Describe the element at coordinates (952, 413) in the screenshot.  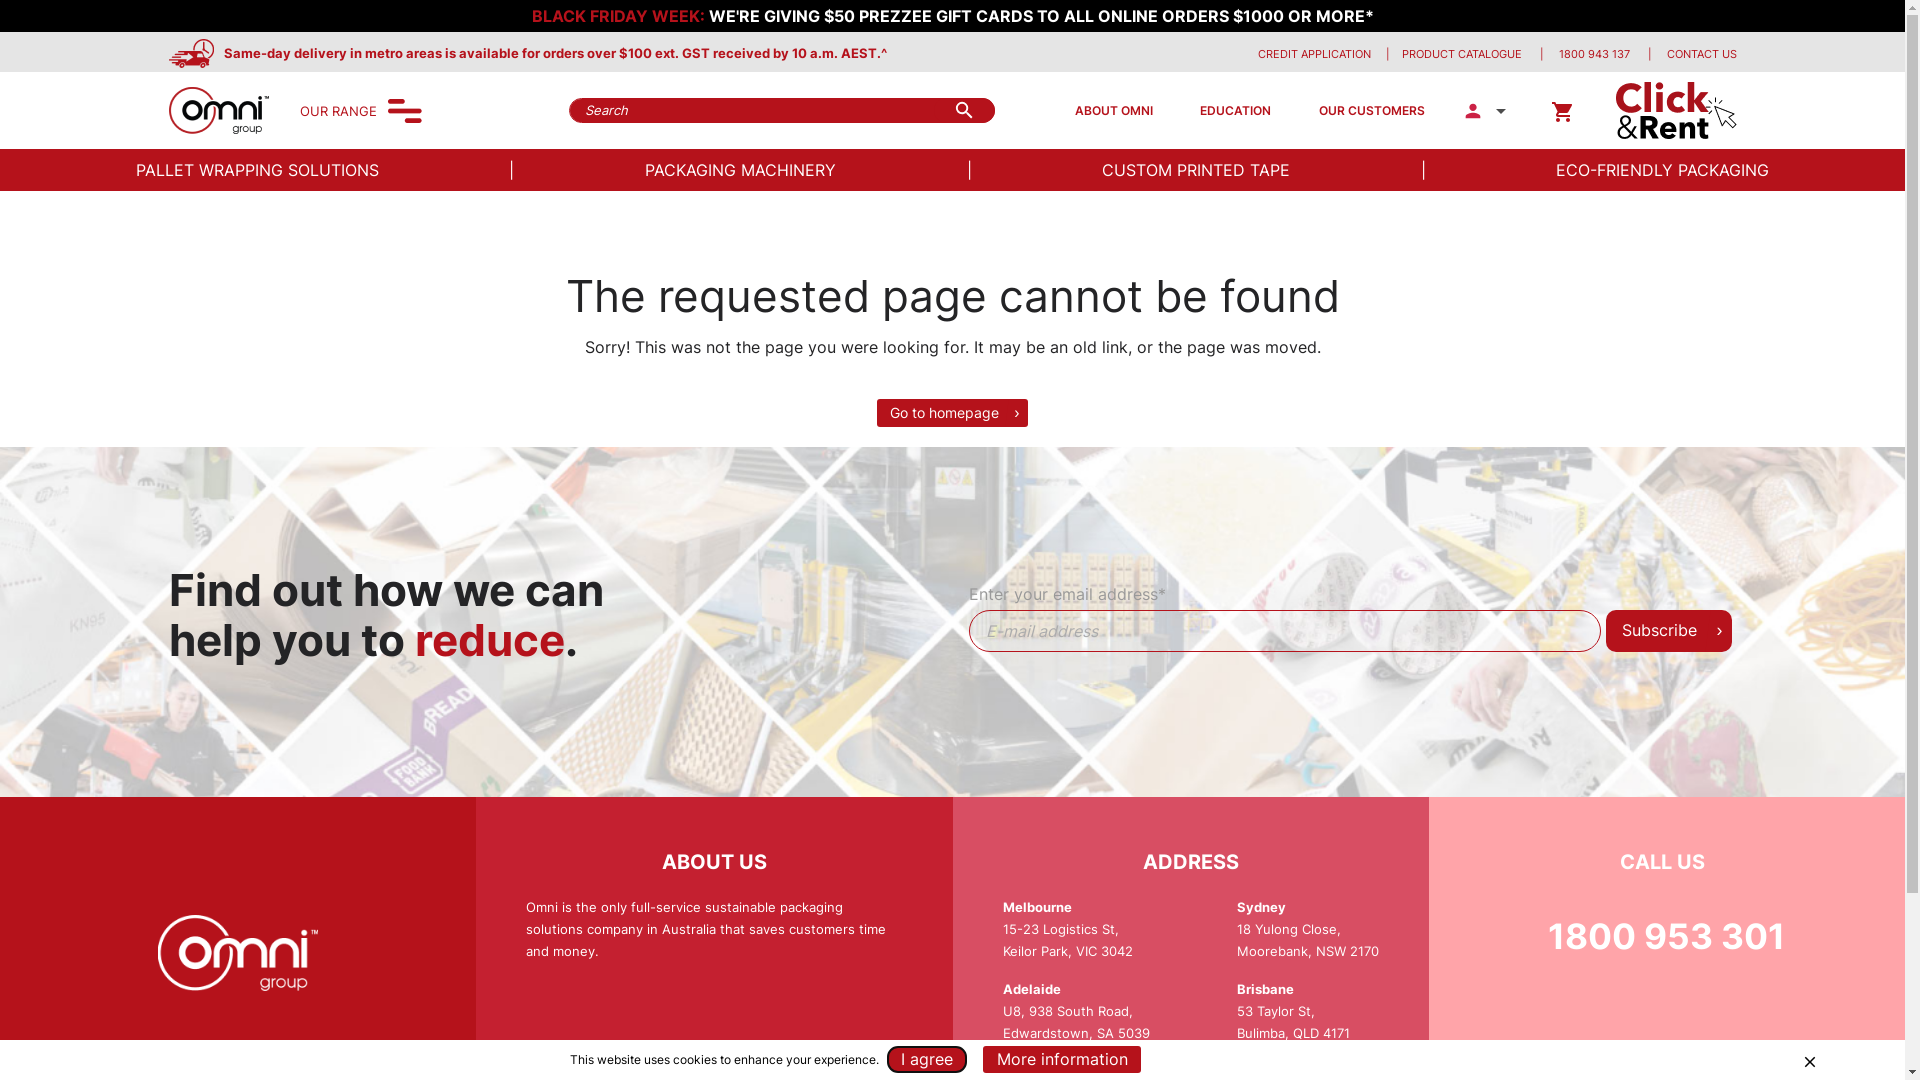
I see `Go to homepage` at that location.